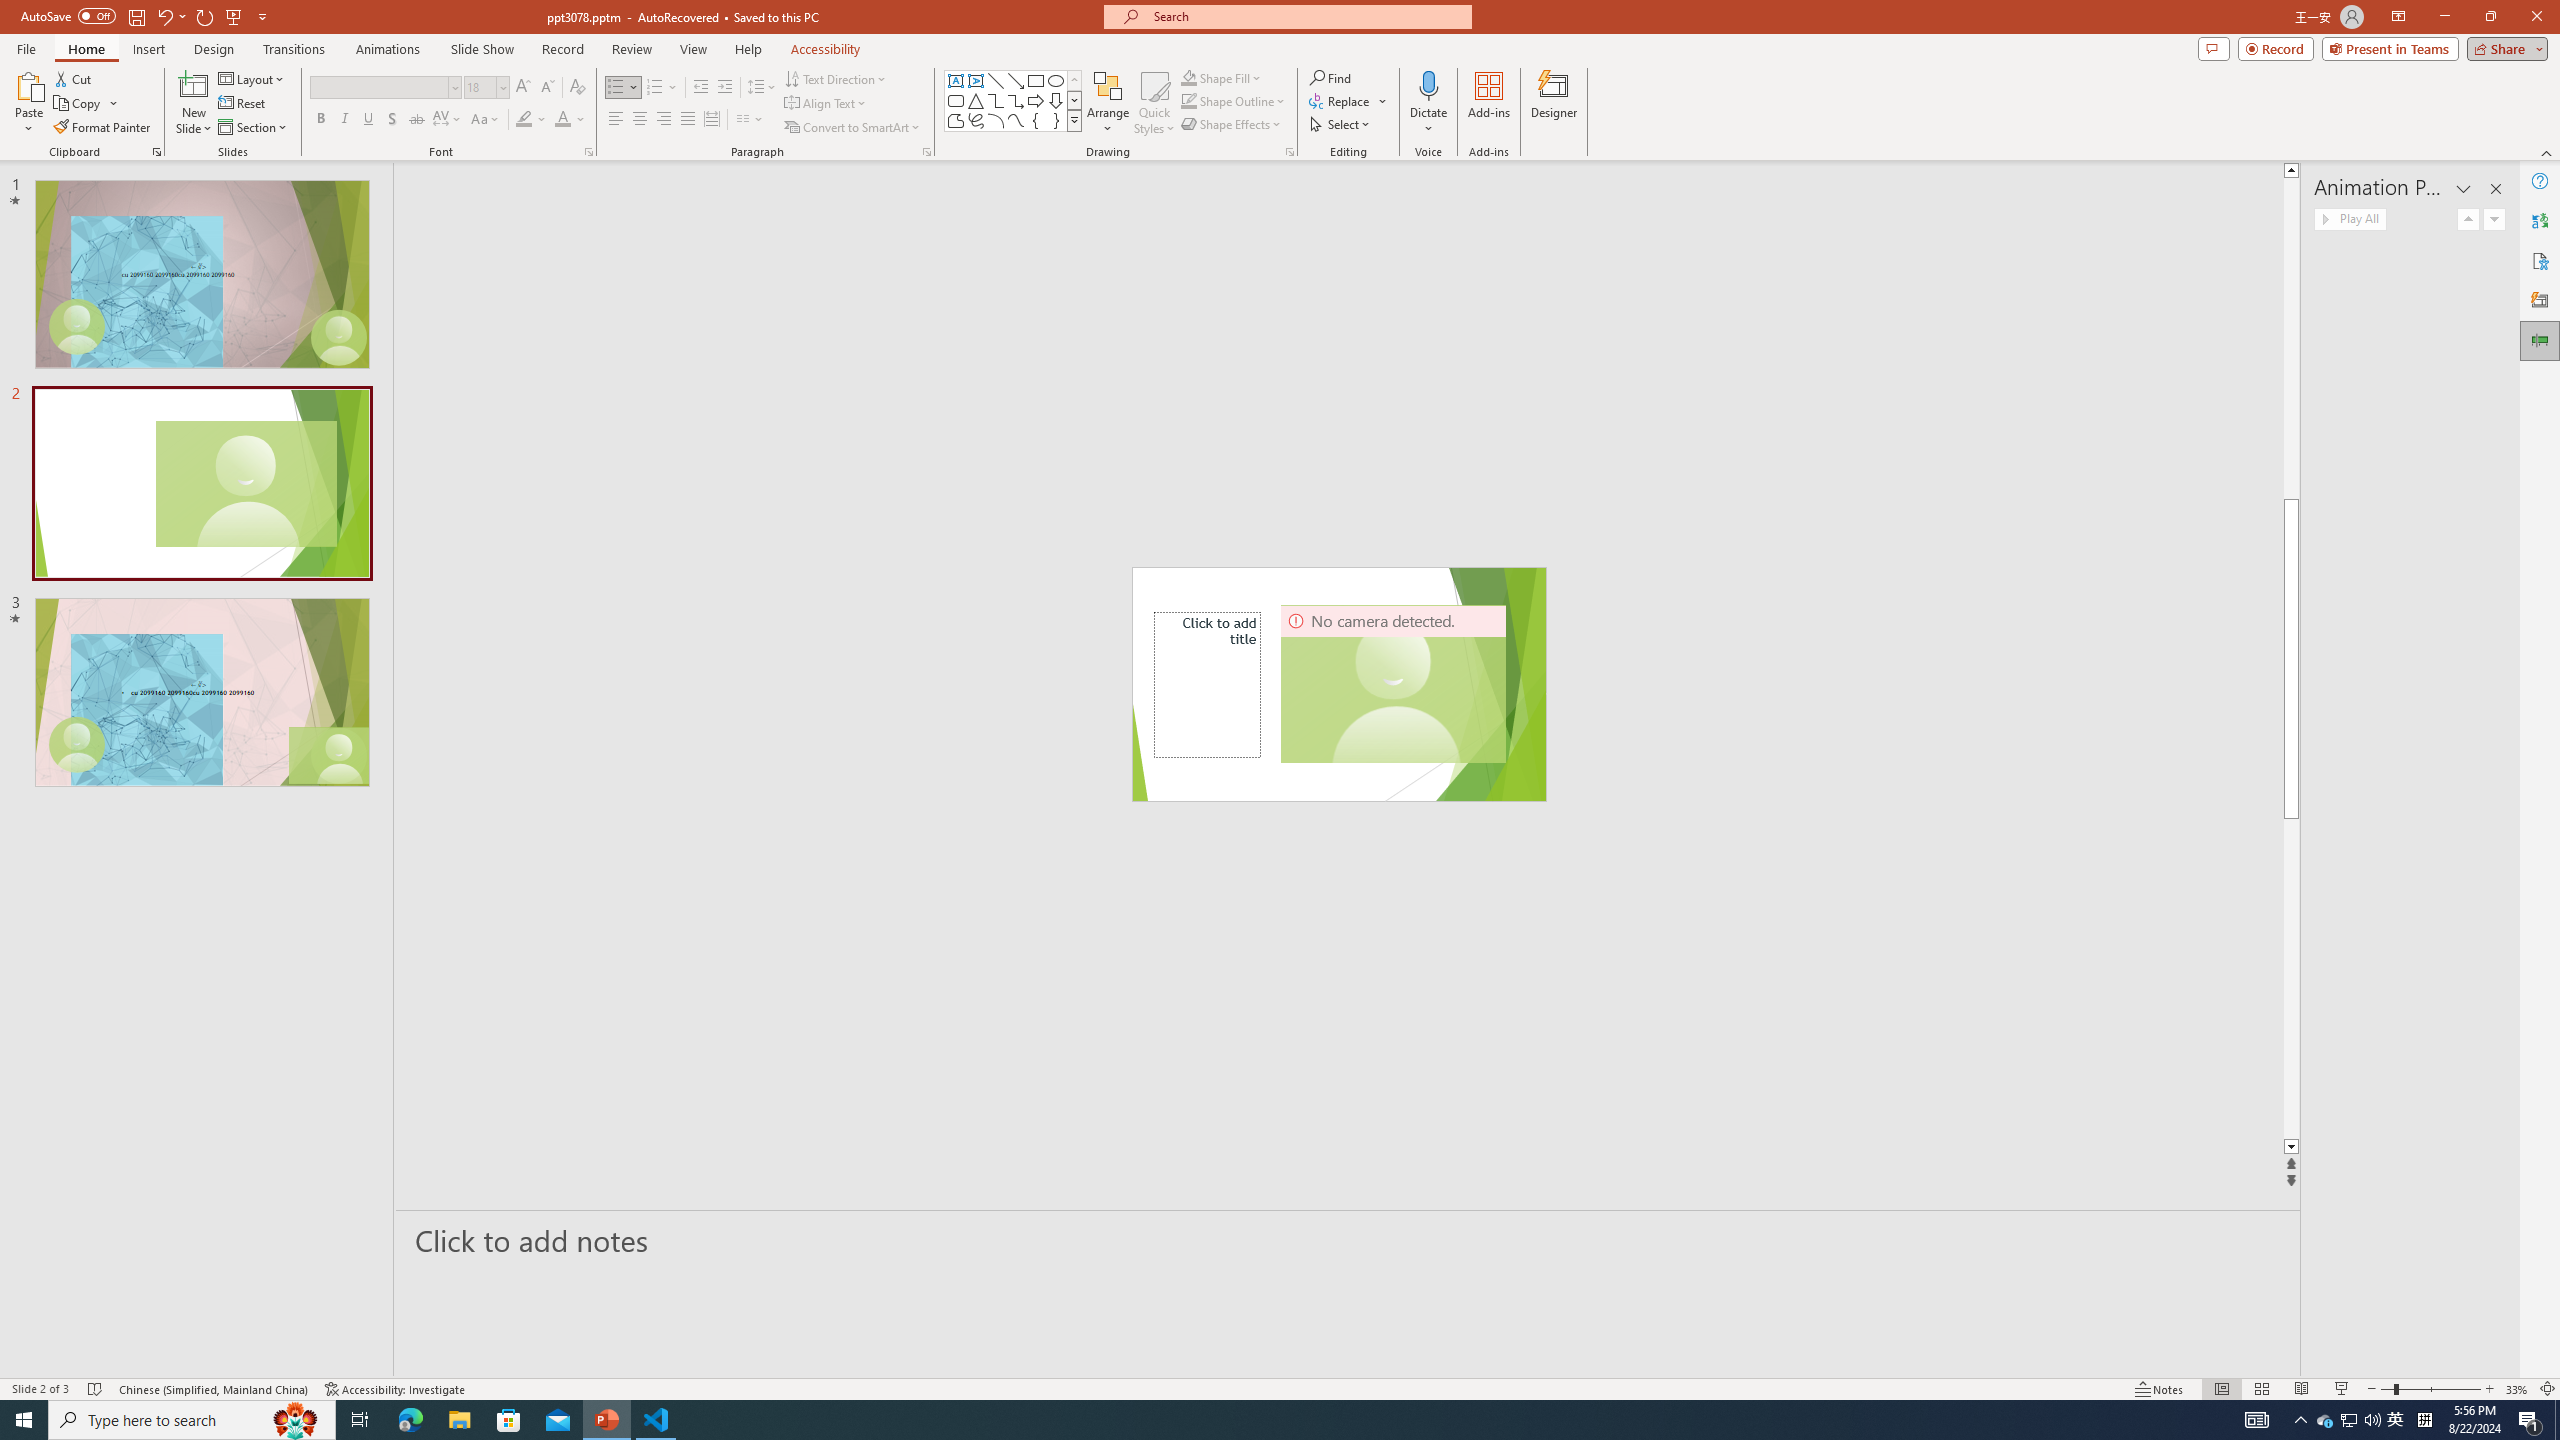 This screenshot has height=1440, width=2560. Describe the element at coordinates (2398, 17) in the screenshot. I see `Ribbon Display Options` at that location.